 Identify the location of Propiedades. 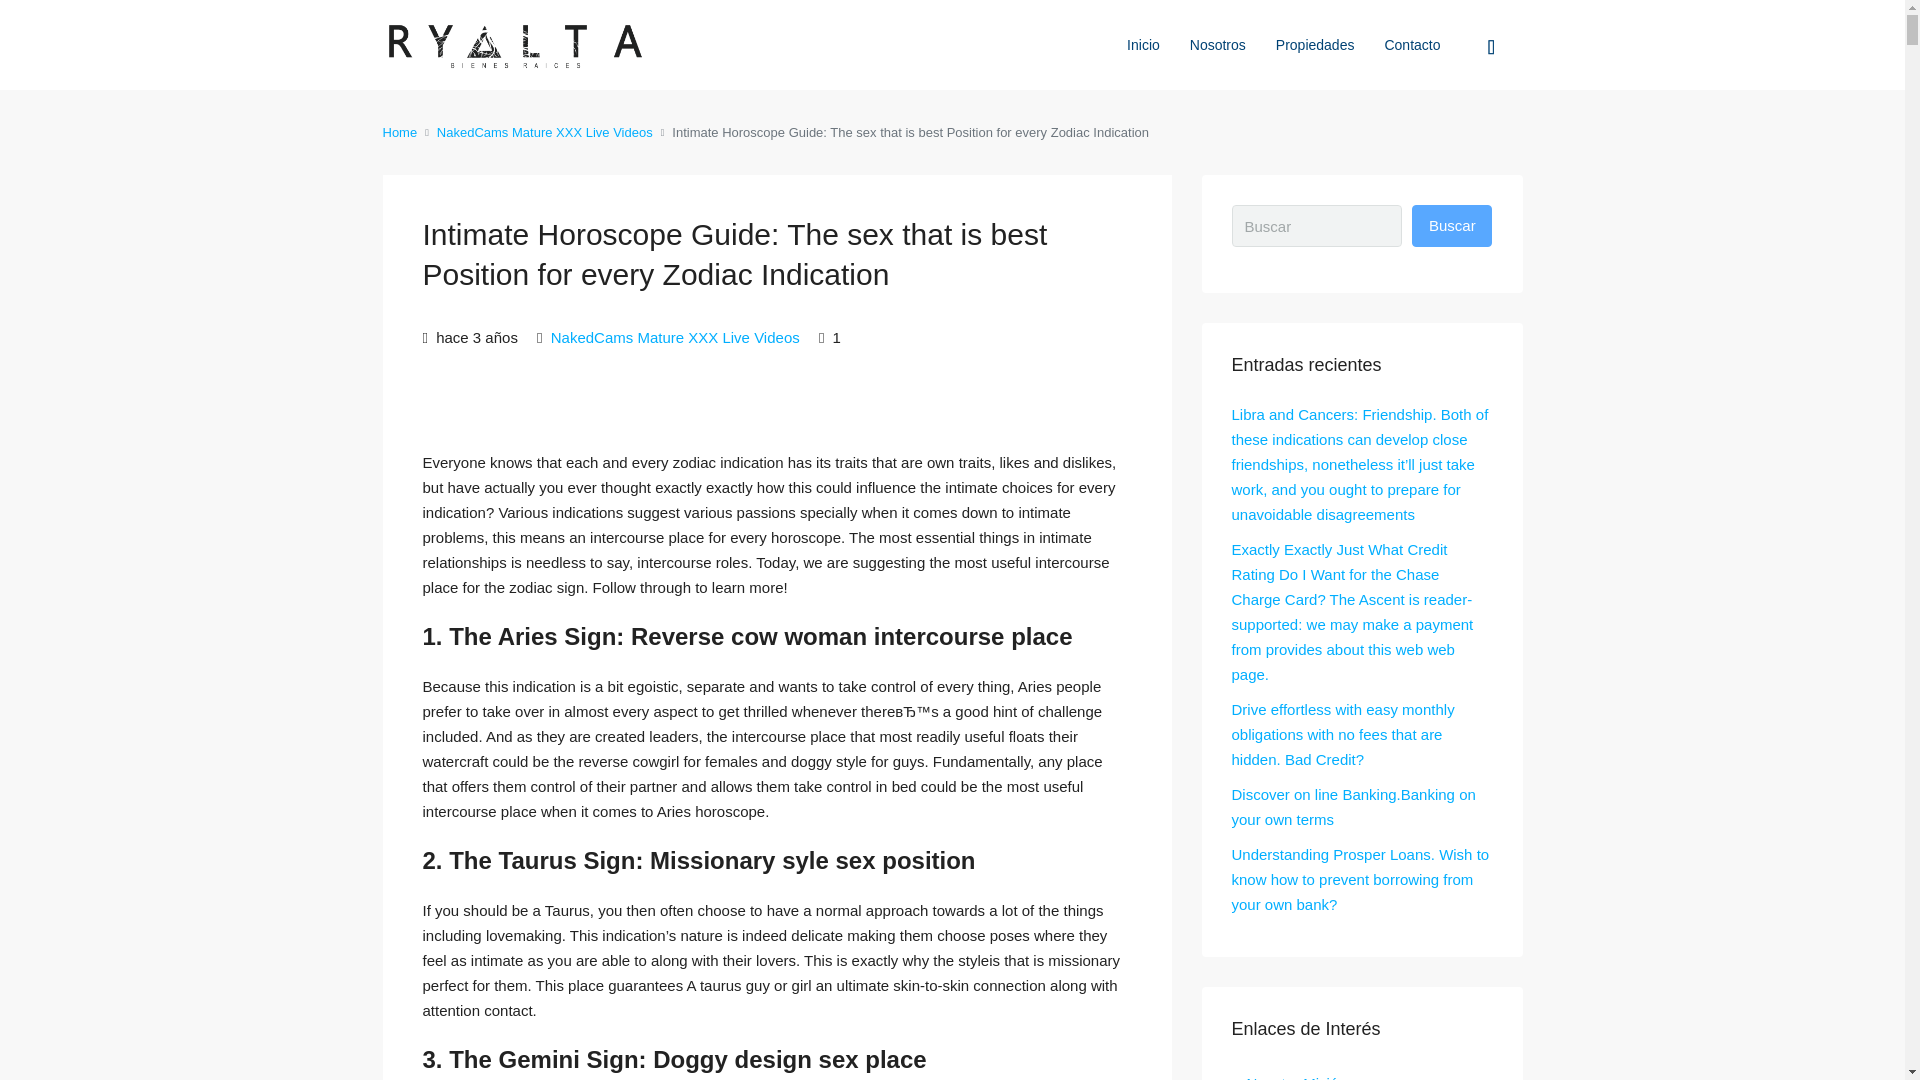
(1316, 44).